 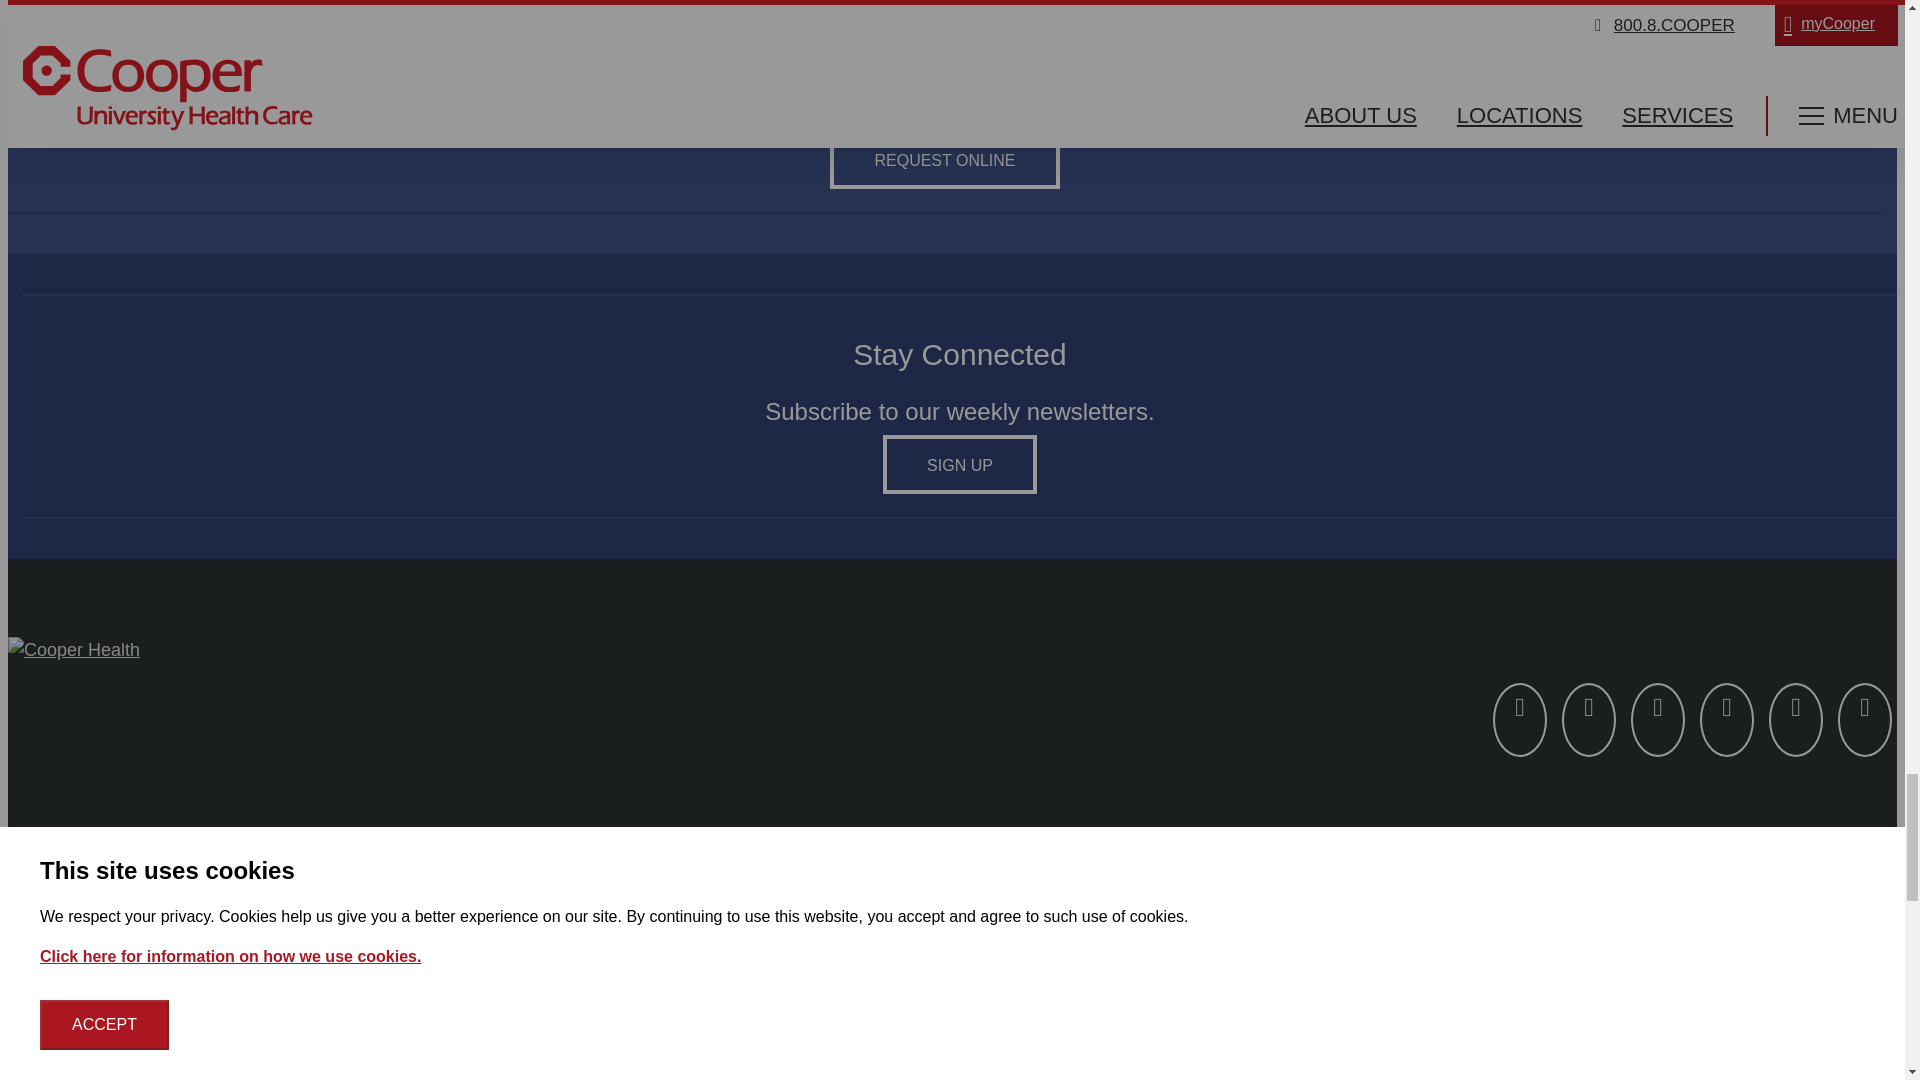 What do you see at coordinates (1726, 720) in the screenshot?
I see `Linkedin` at bounding box center [1726, 720].